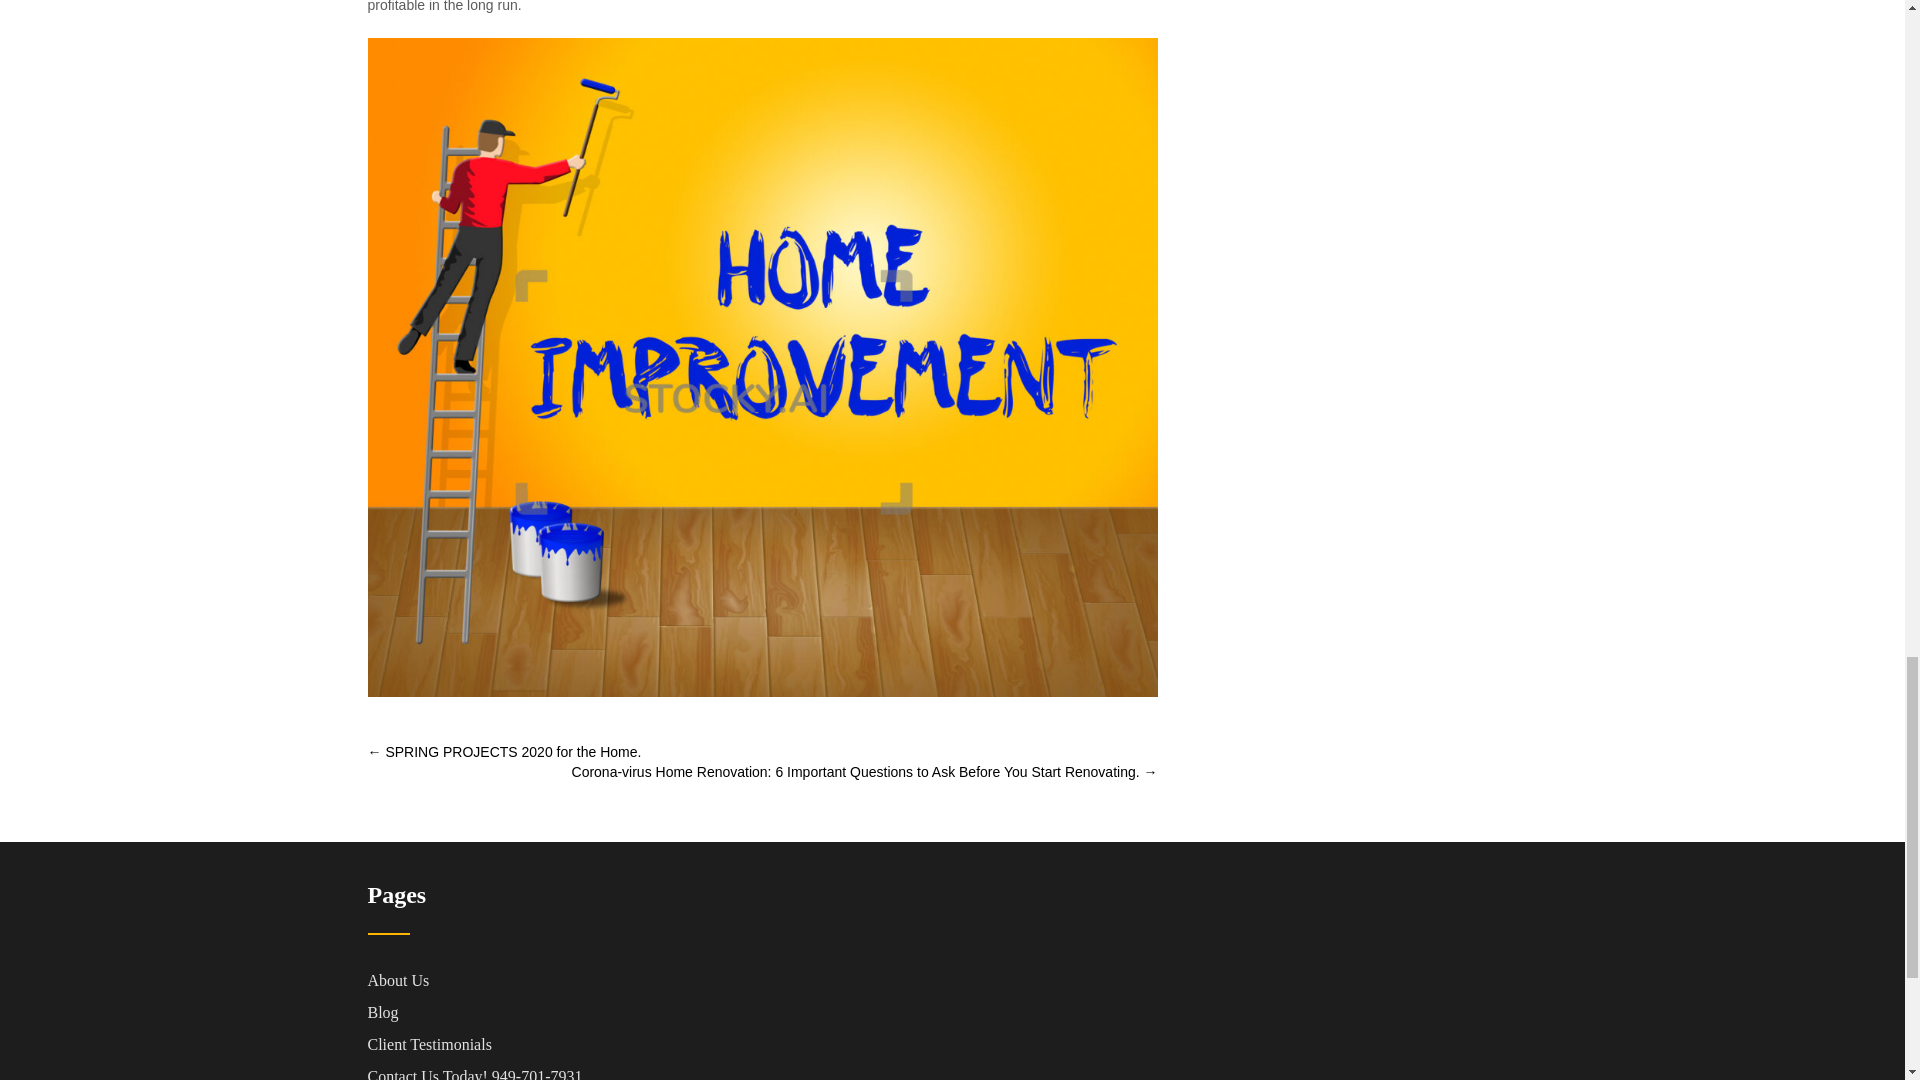 Image resolution: width=1920 pixels, height=1080 pixels. Describe the element at coordinates (500, 980) in the screenshot. I see `About Us` at that location.